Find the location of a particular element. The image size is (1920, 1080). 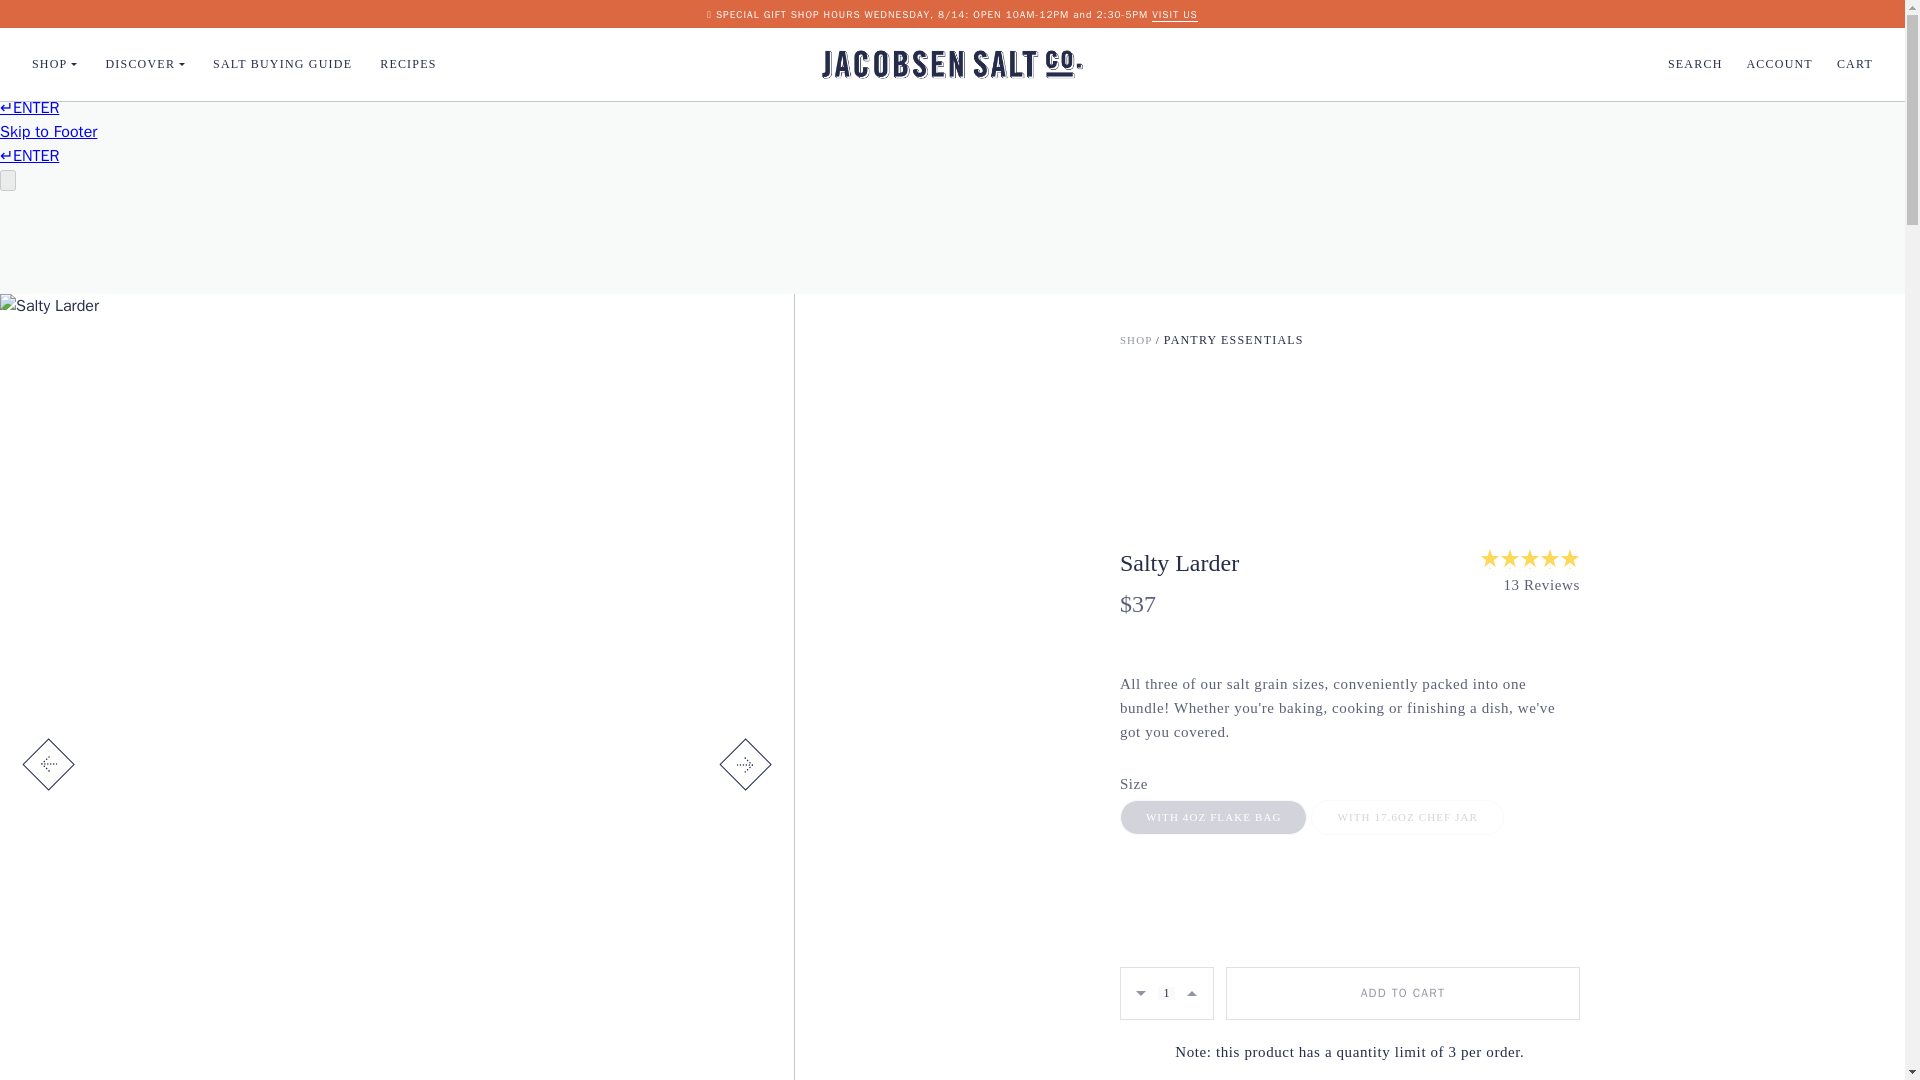

CART is located at coordinates (1855, 64).